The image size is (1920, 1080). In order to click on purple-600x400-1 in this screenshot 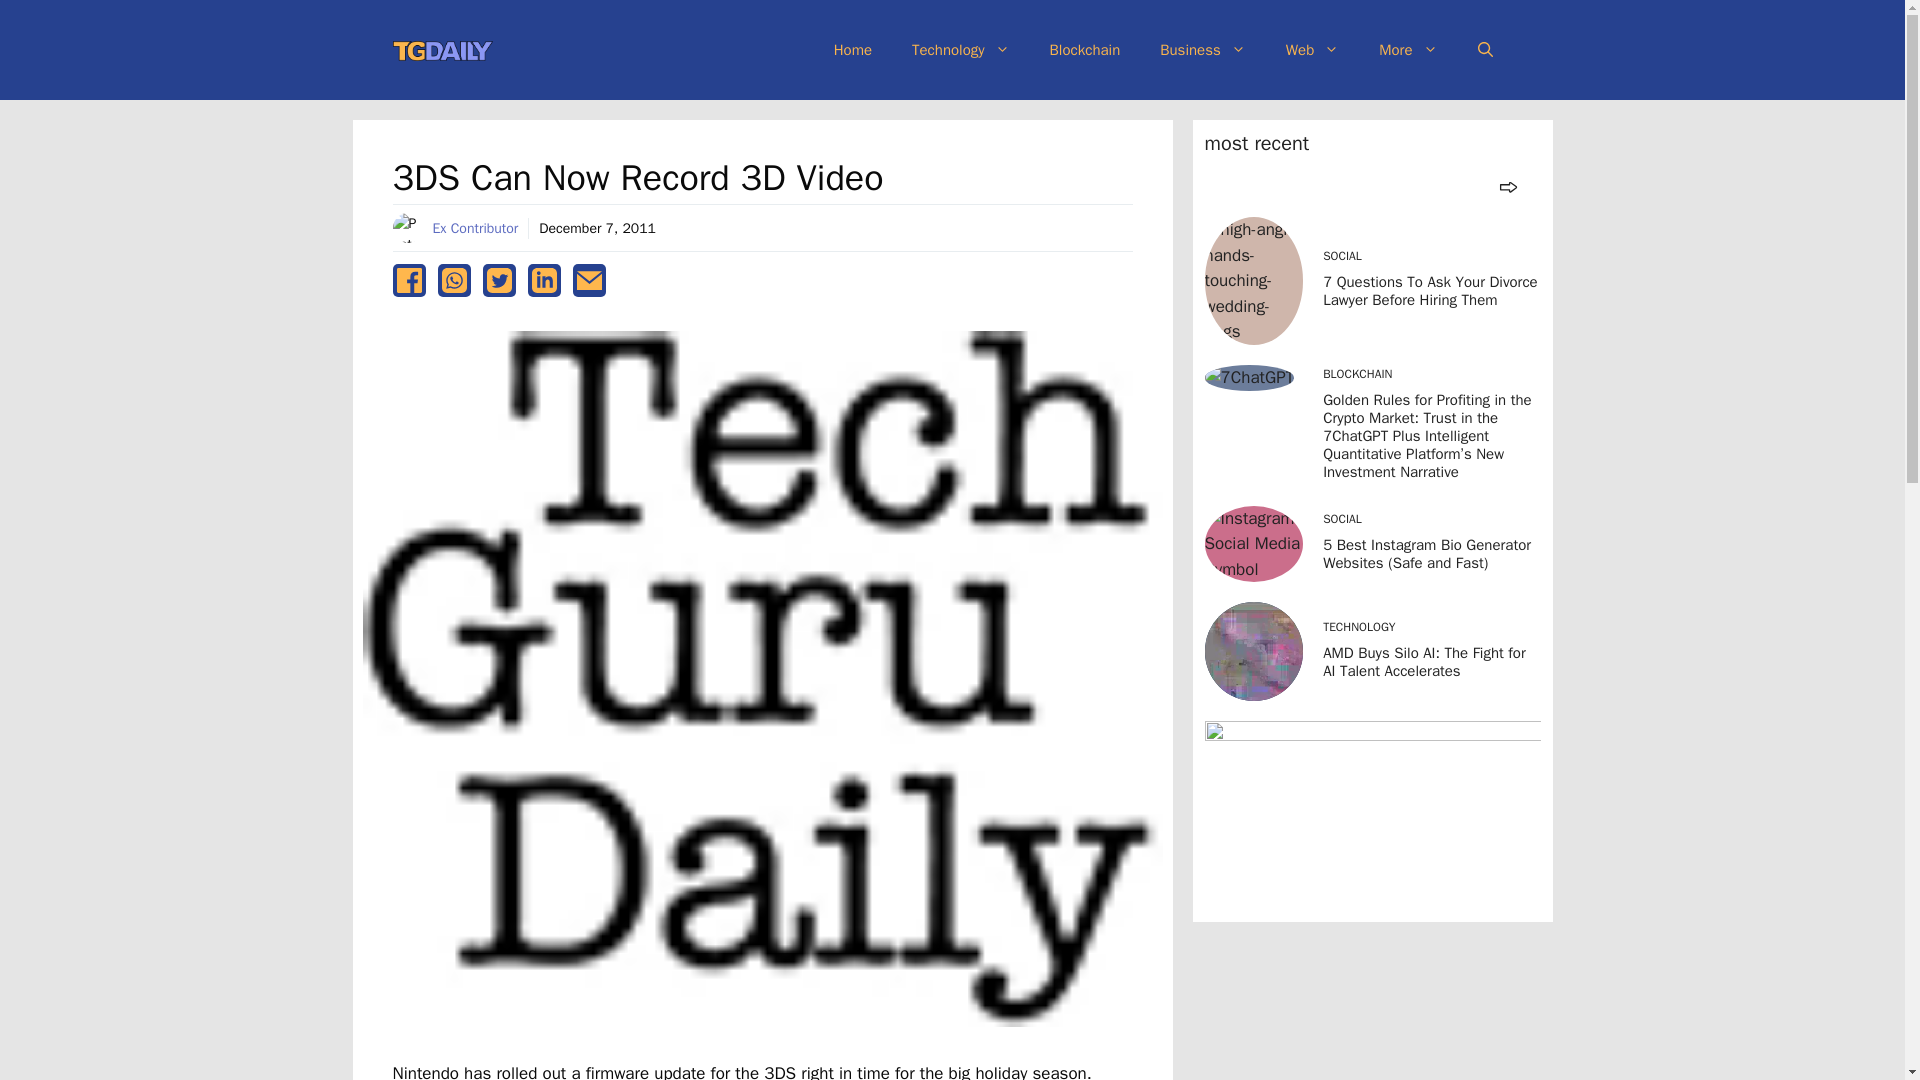, I will do `click(1371, 816)`.